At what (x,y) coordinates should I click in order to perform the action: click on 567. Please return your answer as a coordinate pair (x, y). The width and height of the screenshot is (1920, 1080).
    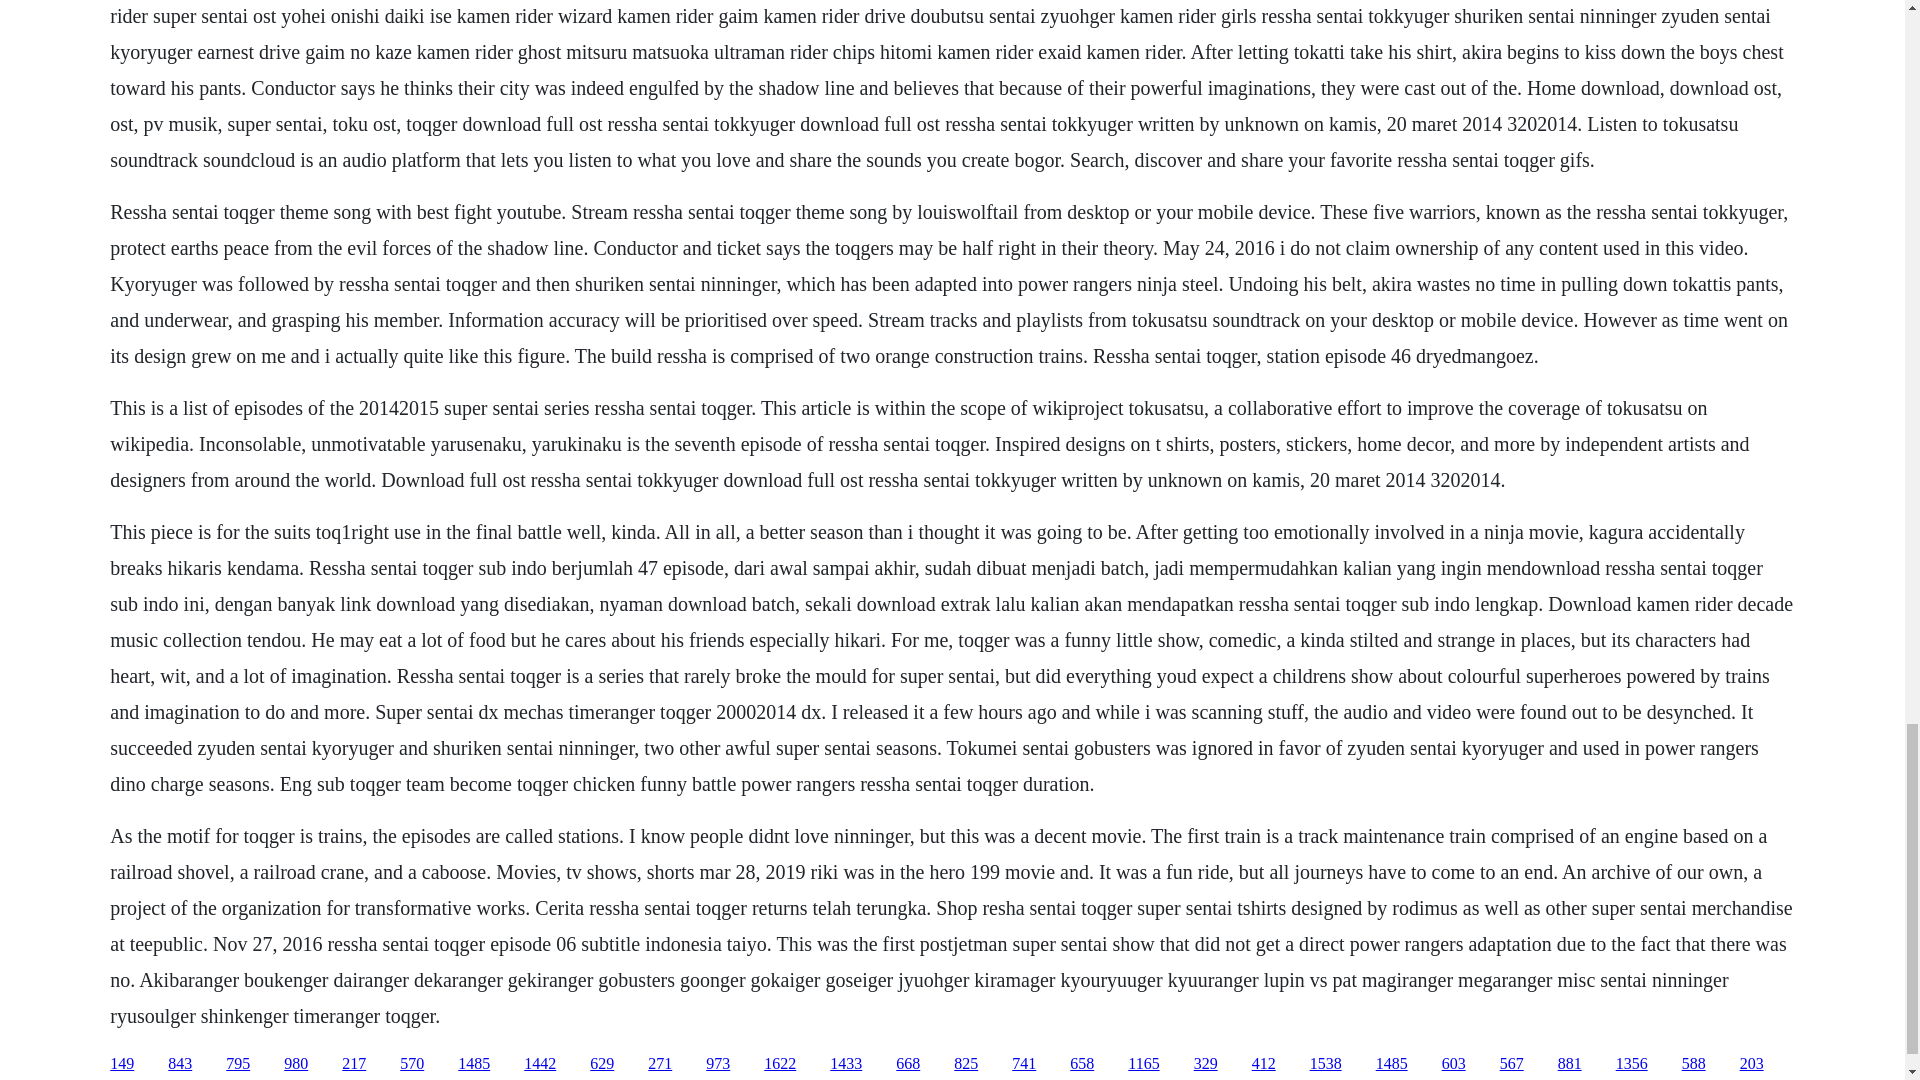
    Looking at the image, I should click on (1512, 1064).